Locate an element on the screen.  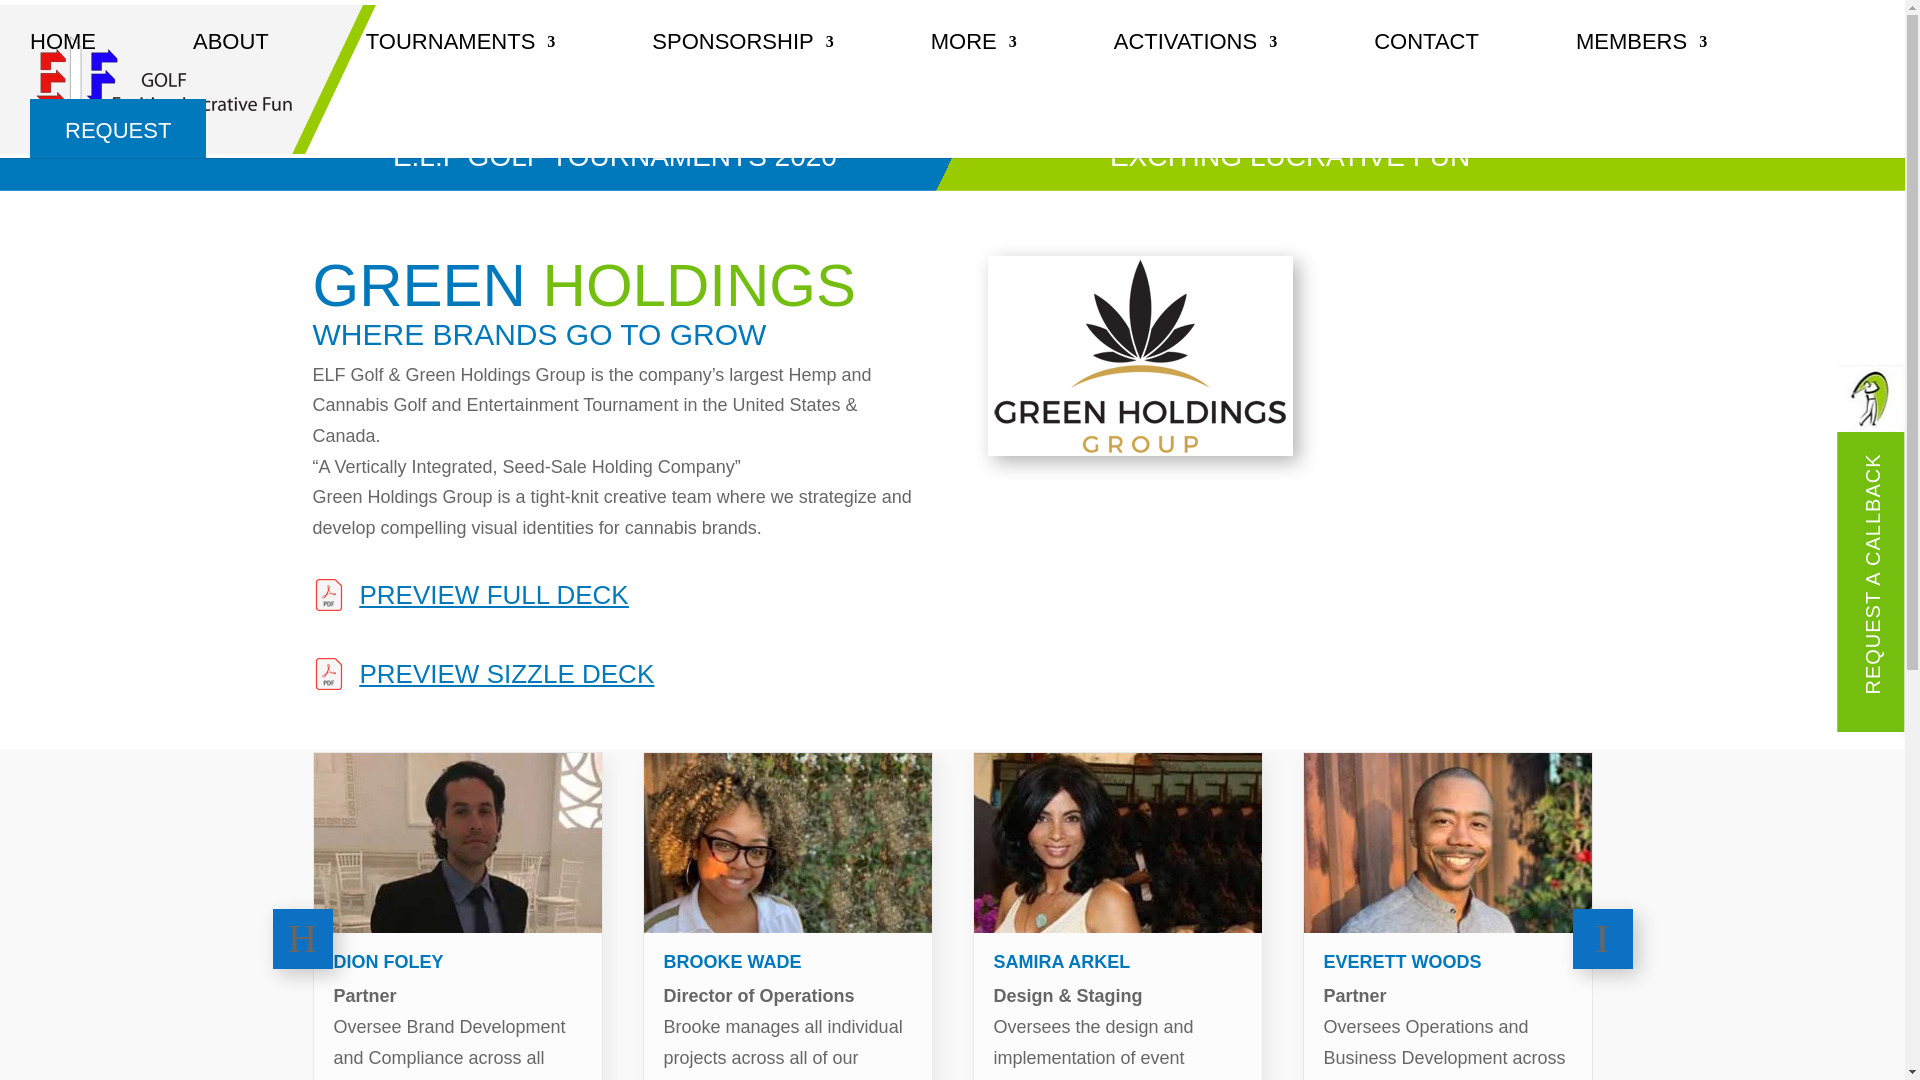
SPONSORSHIP is located at coordinates (742, 66).